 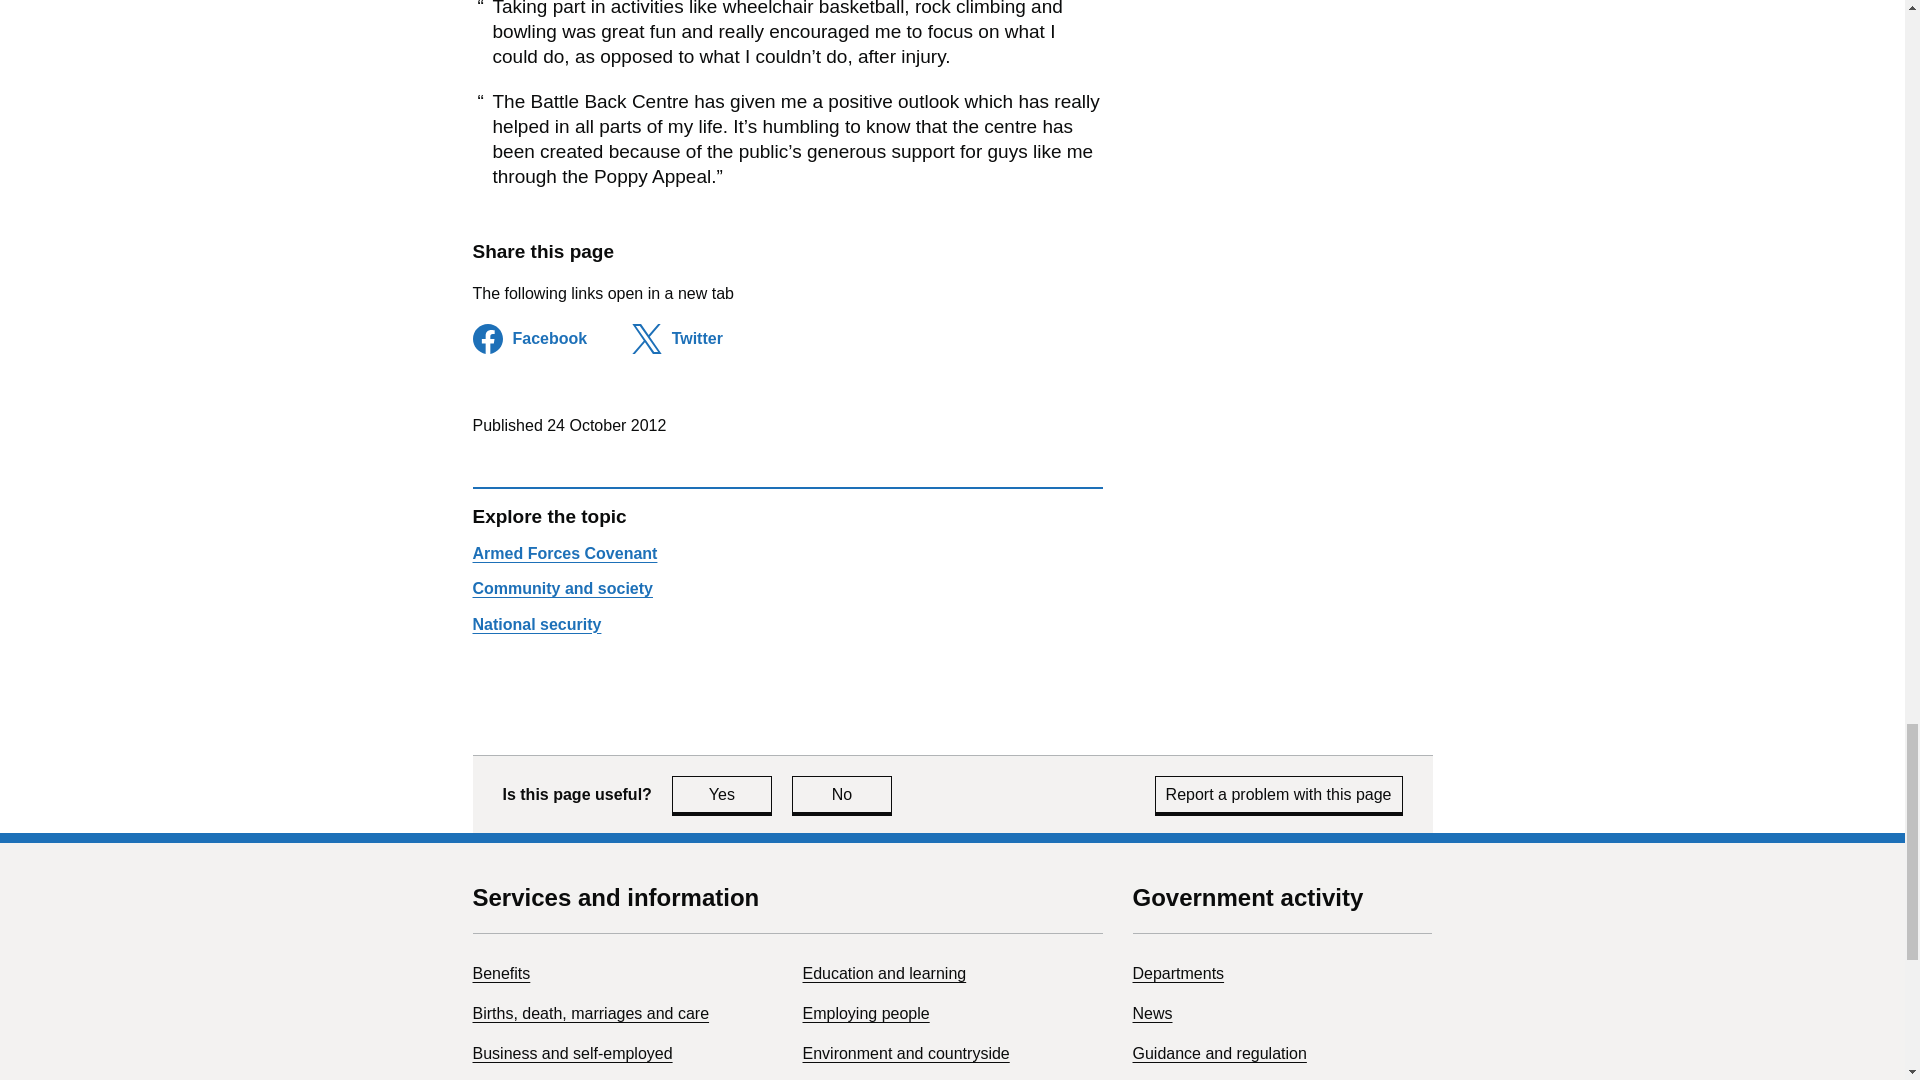 What do you see at coordinates (564, 553) in the screenshot?
I see `Guidance and regulation` at bounding box center [564, 553].